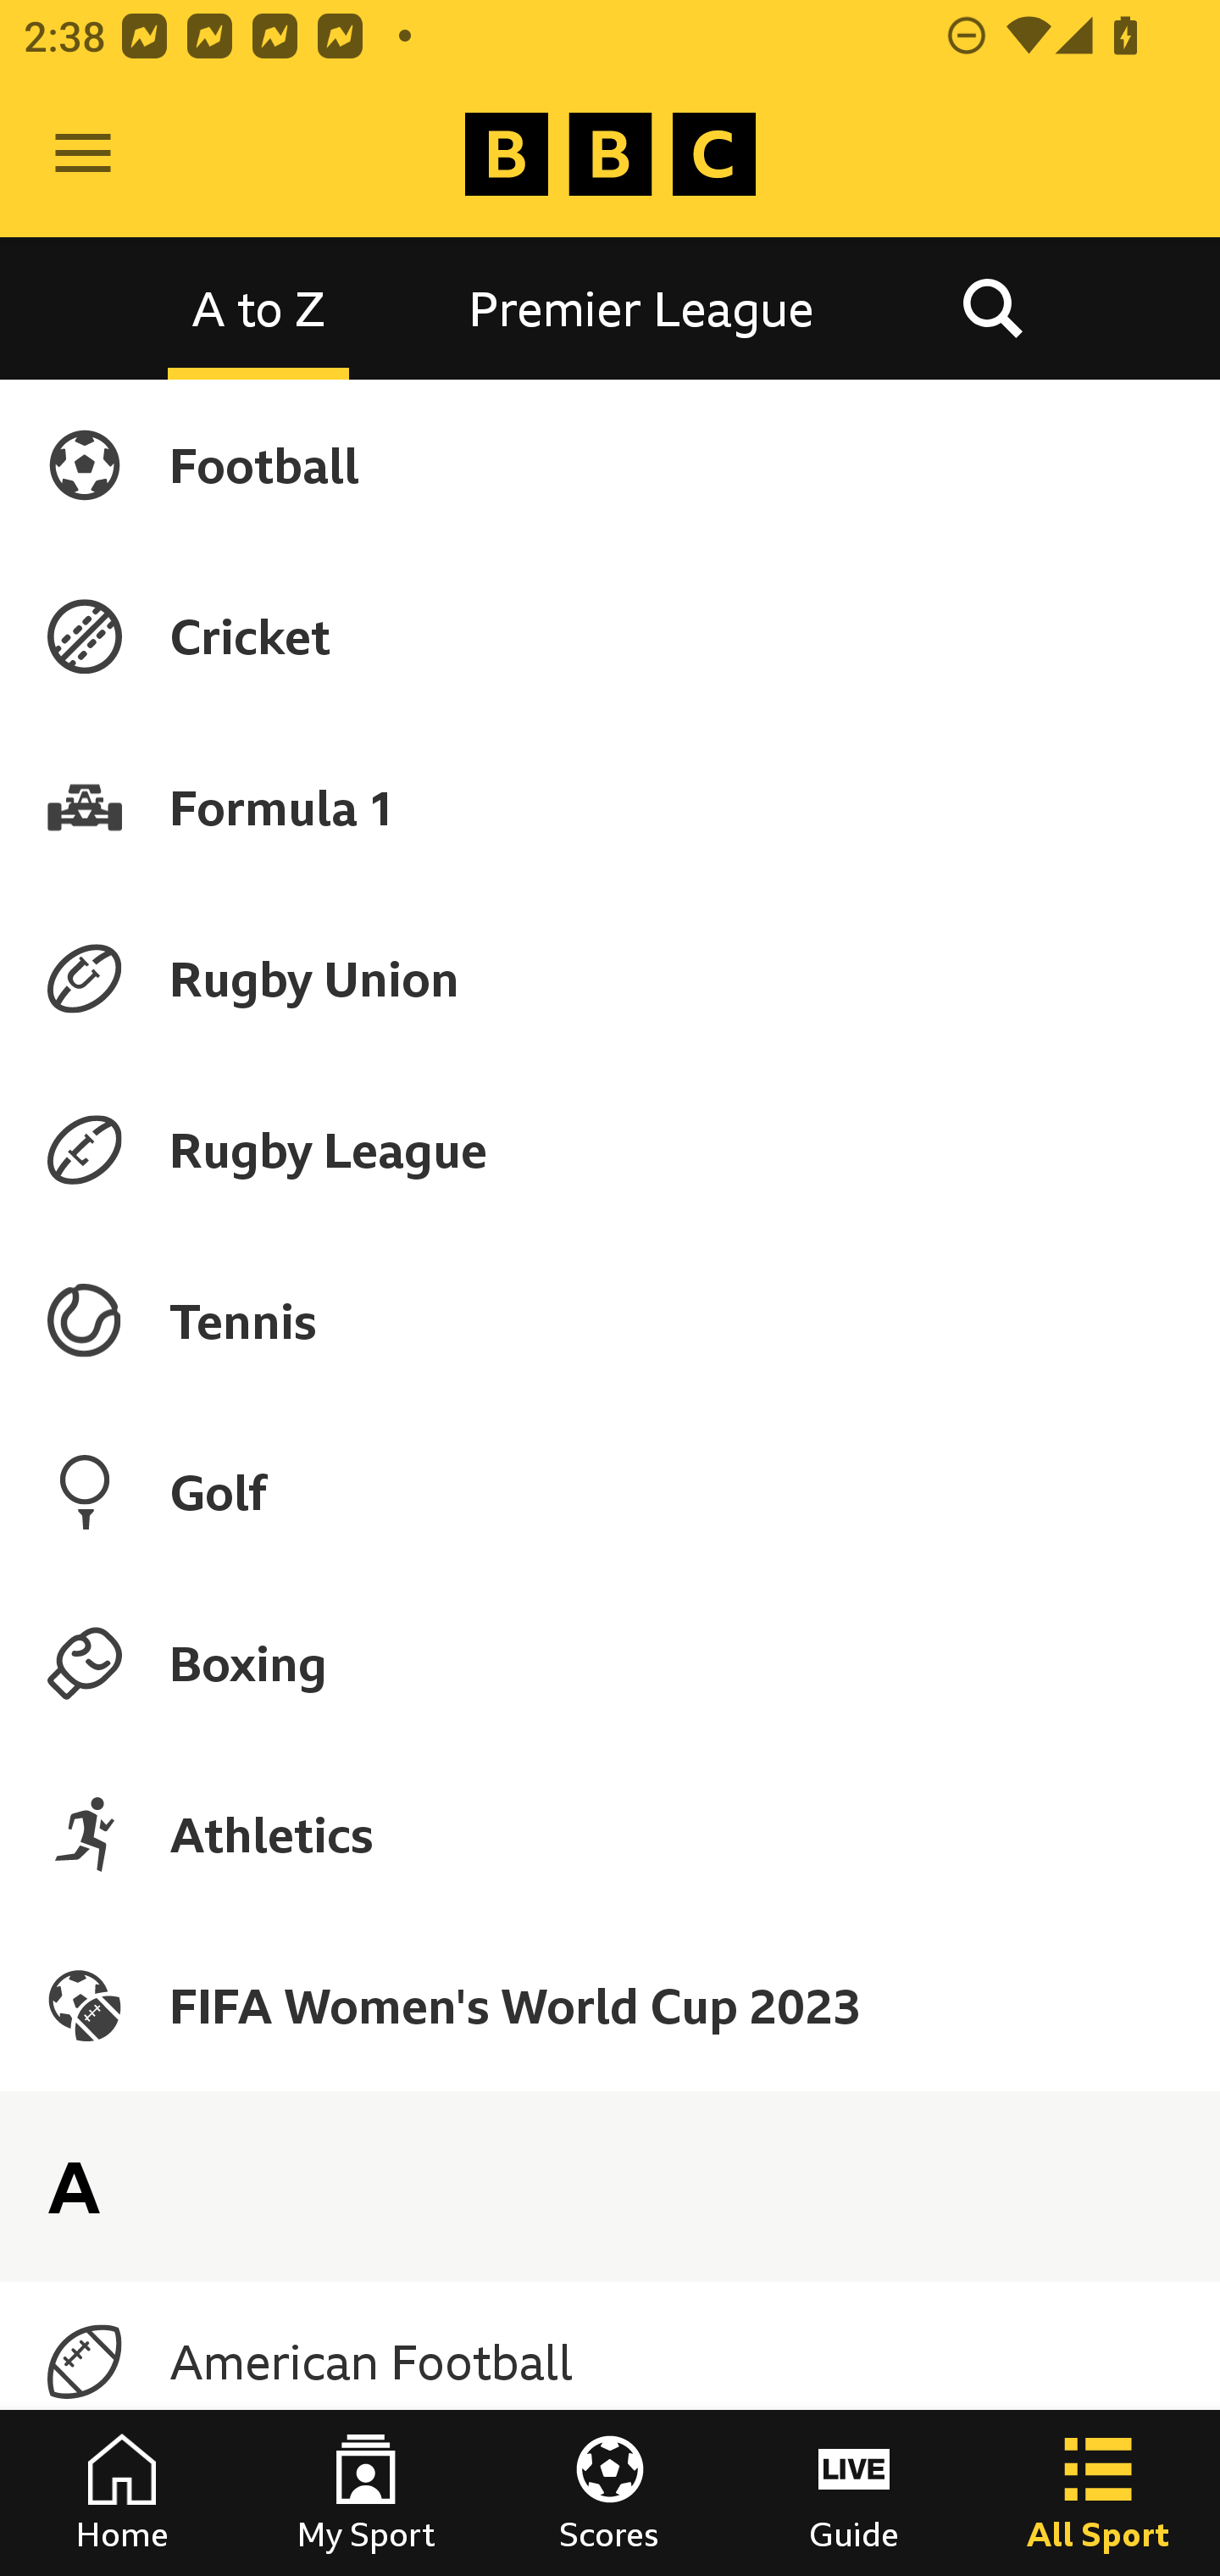 This screenshot has height=2576, width=1220. I want to click on Formula 1, so click(610, 807).